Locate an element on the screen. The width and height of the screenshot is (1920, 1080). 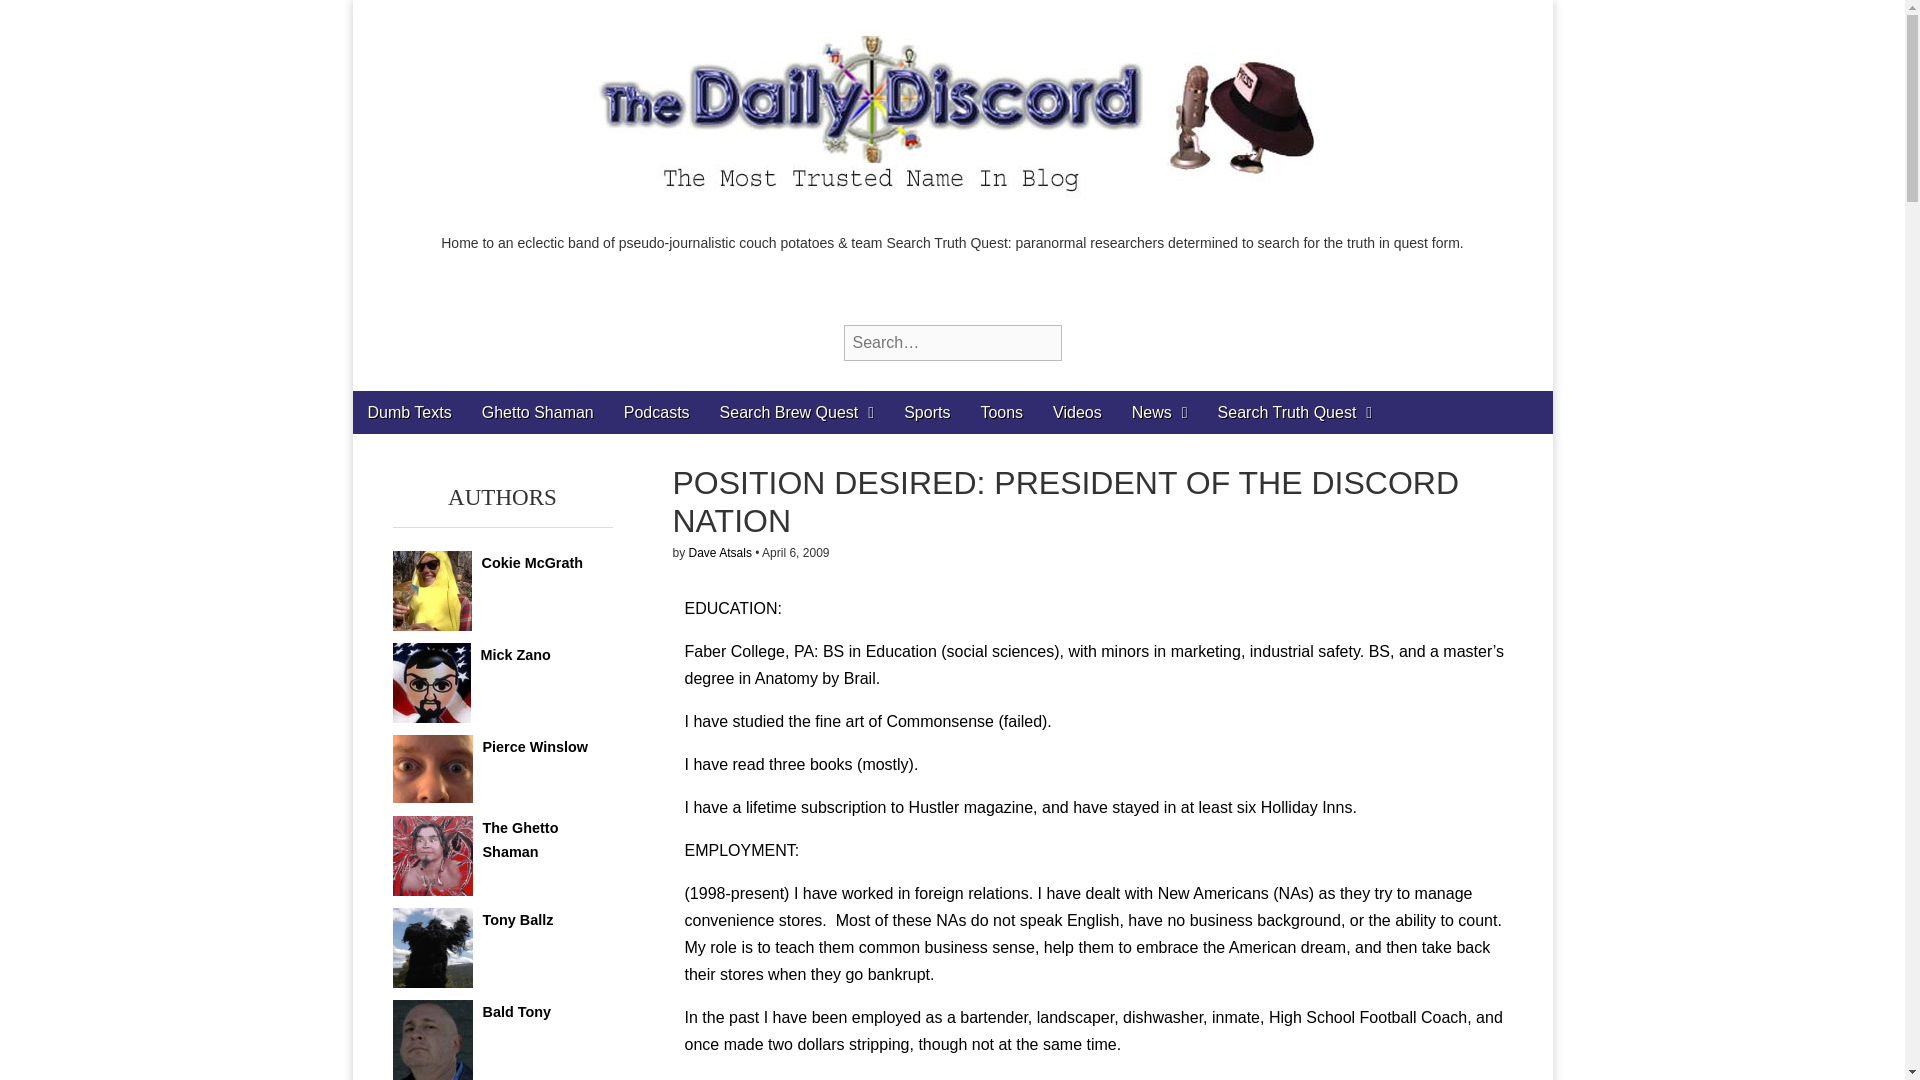
Cokie McGrath is located at coordinates (532, 563).